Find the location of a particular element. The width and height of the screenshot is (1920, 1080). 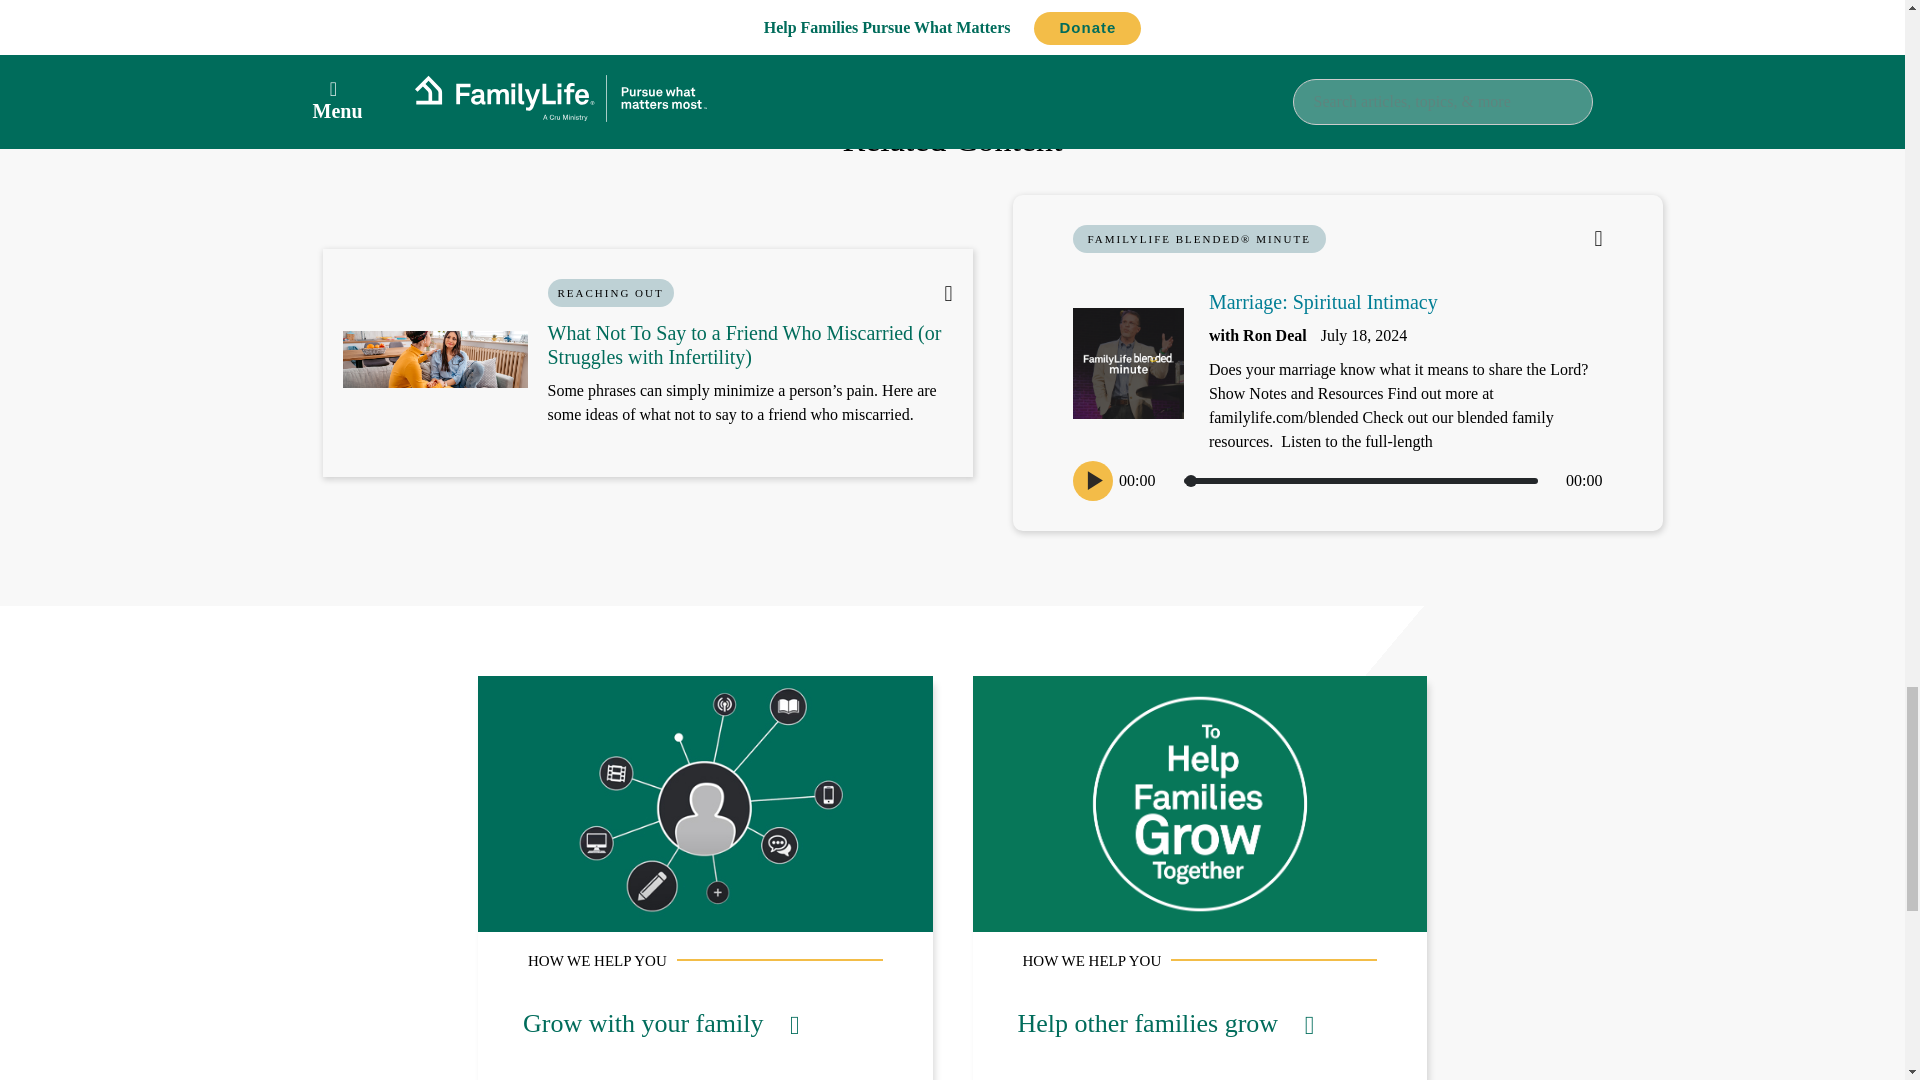

Grow with your family is located at coordinates (660, 1022).